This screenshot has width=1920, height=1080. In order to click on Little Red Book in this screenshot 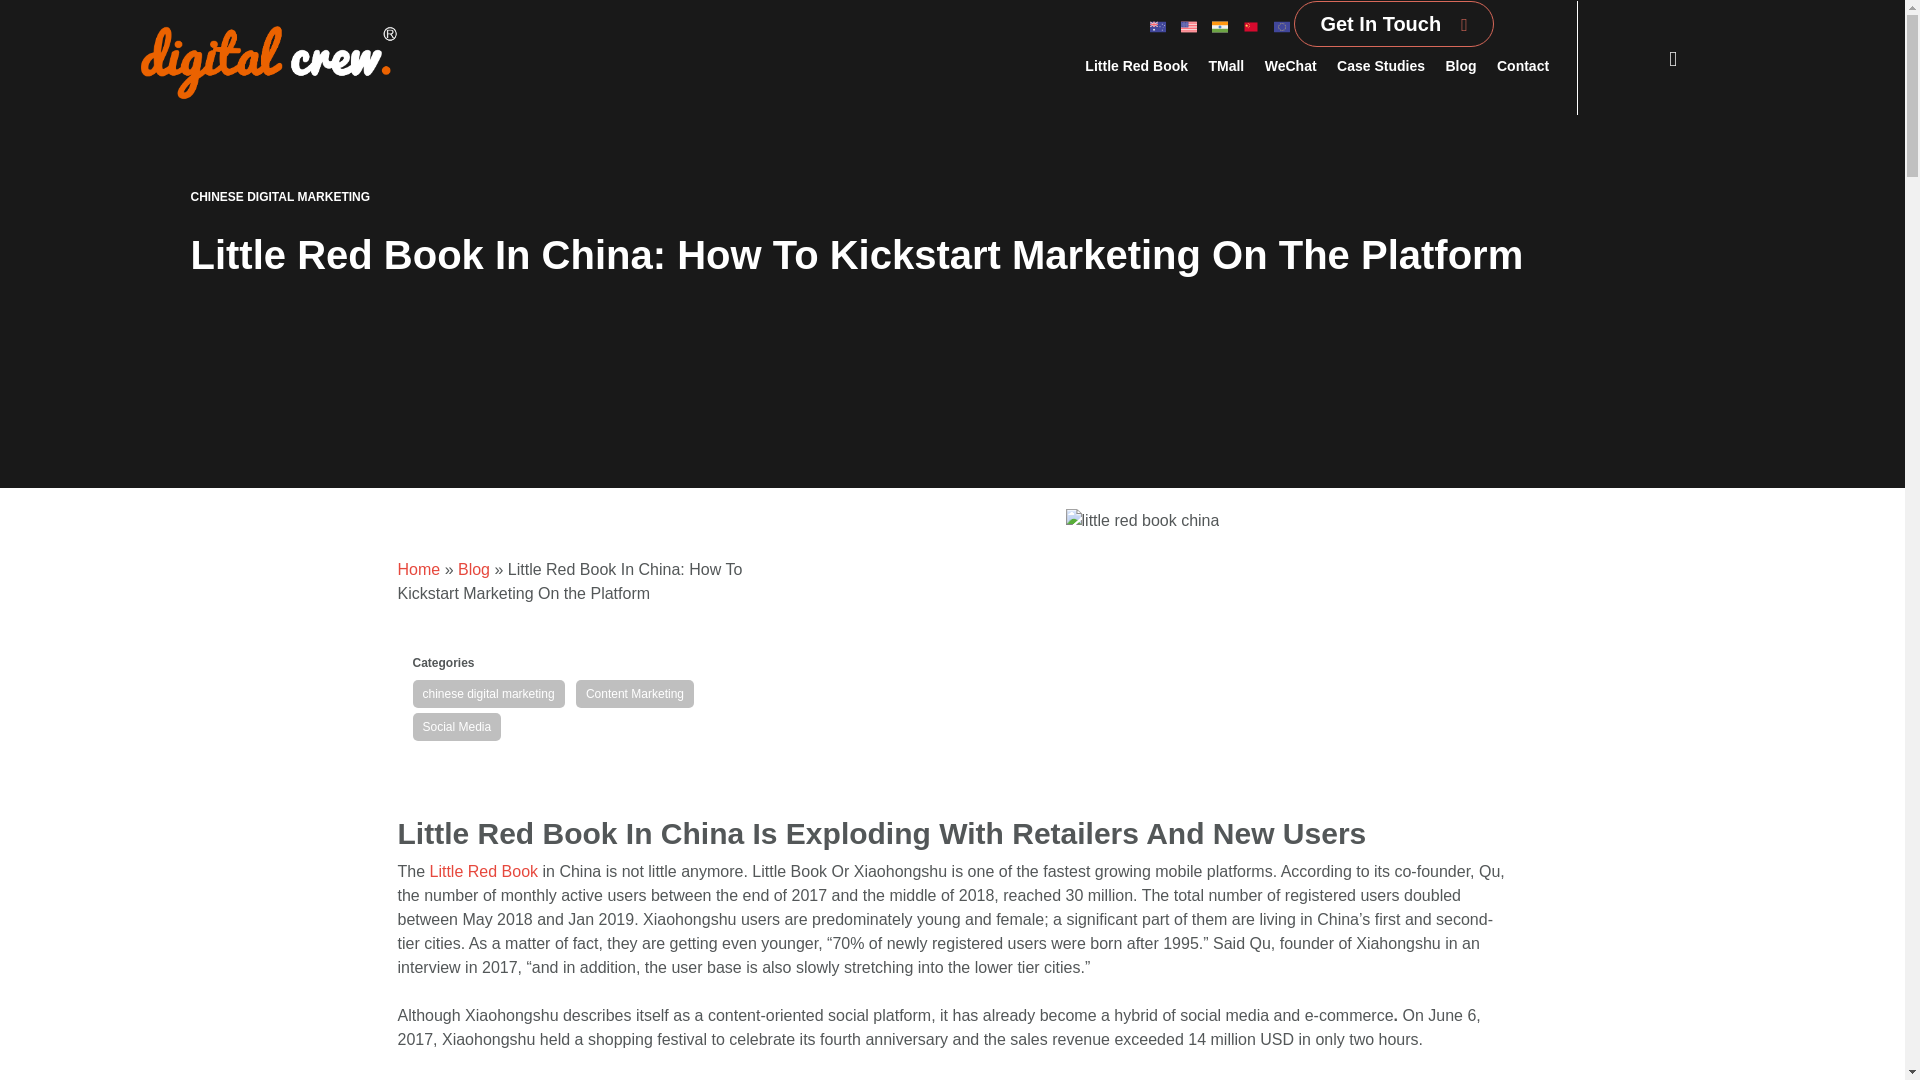, I will do `click(1136, 66)`.